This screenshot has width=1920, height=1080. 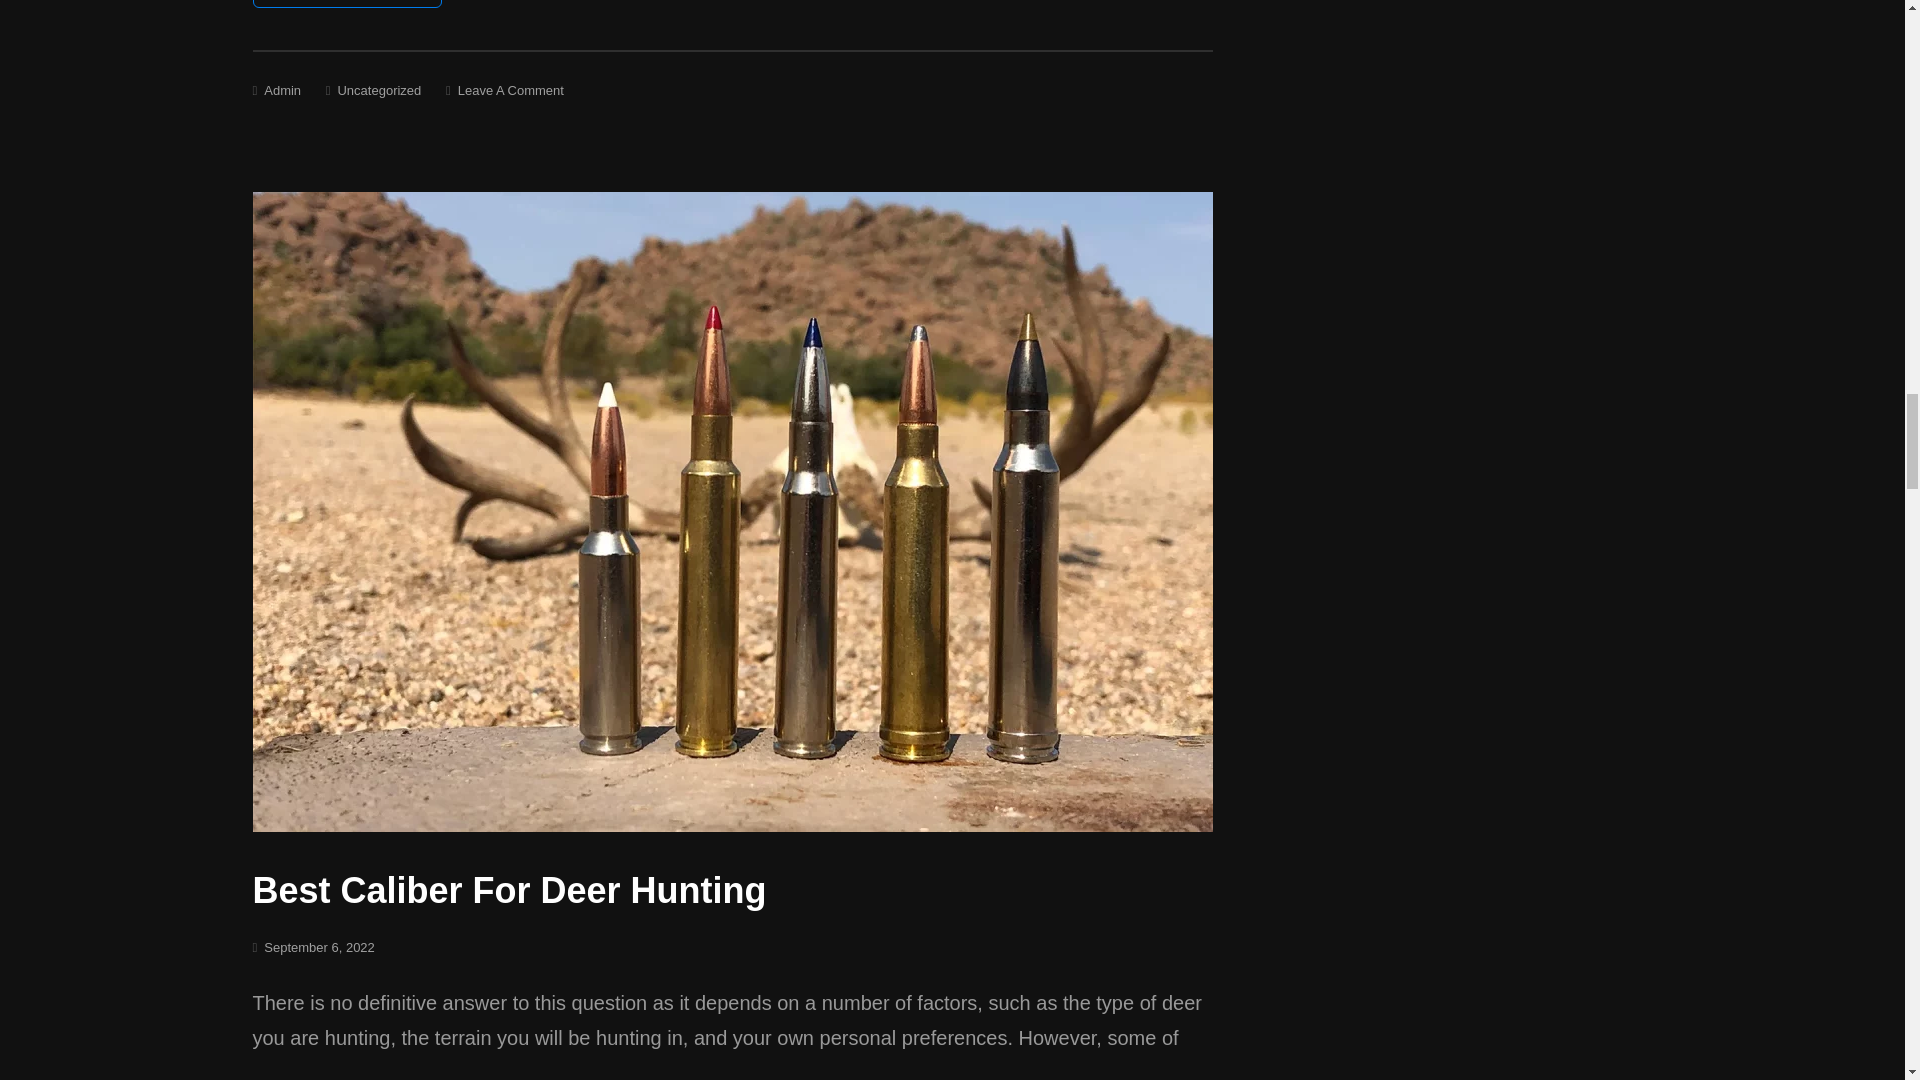 I want to click on Best Caliber For Deer Hunting, so click(x=508, y=890).